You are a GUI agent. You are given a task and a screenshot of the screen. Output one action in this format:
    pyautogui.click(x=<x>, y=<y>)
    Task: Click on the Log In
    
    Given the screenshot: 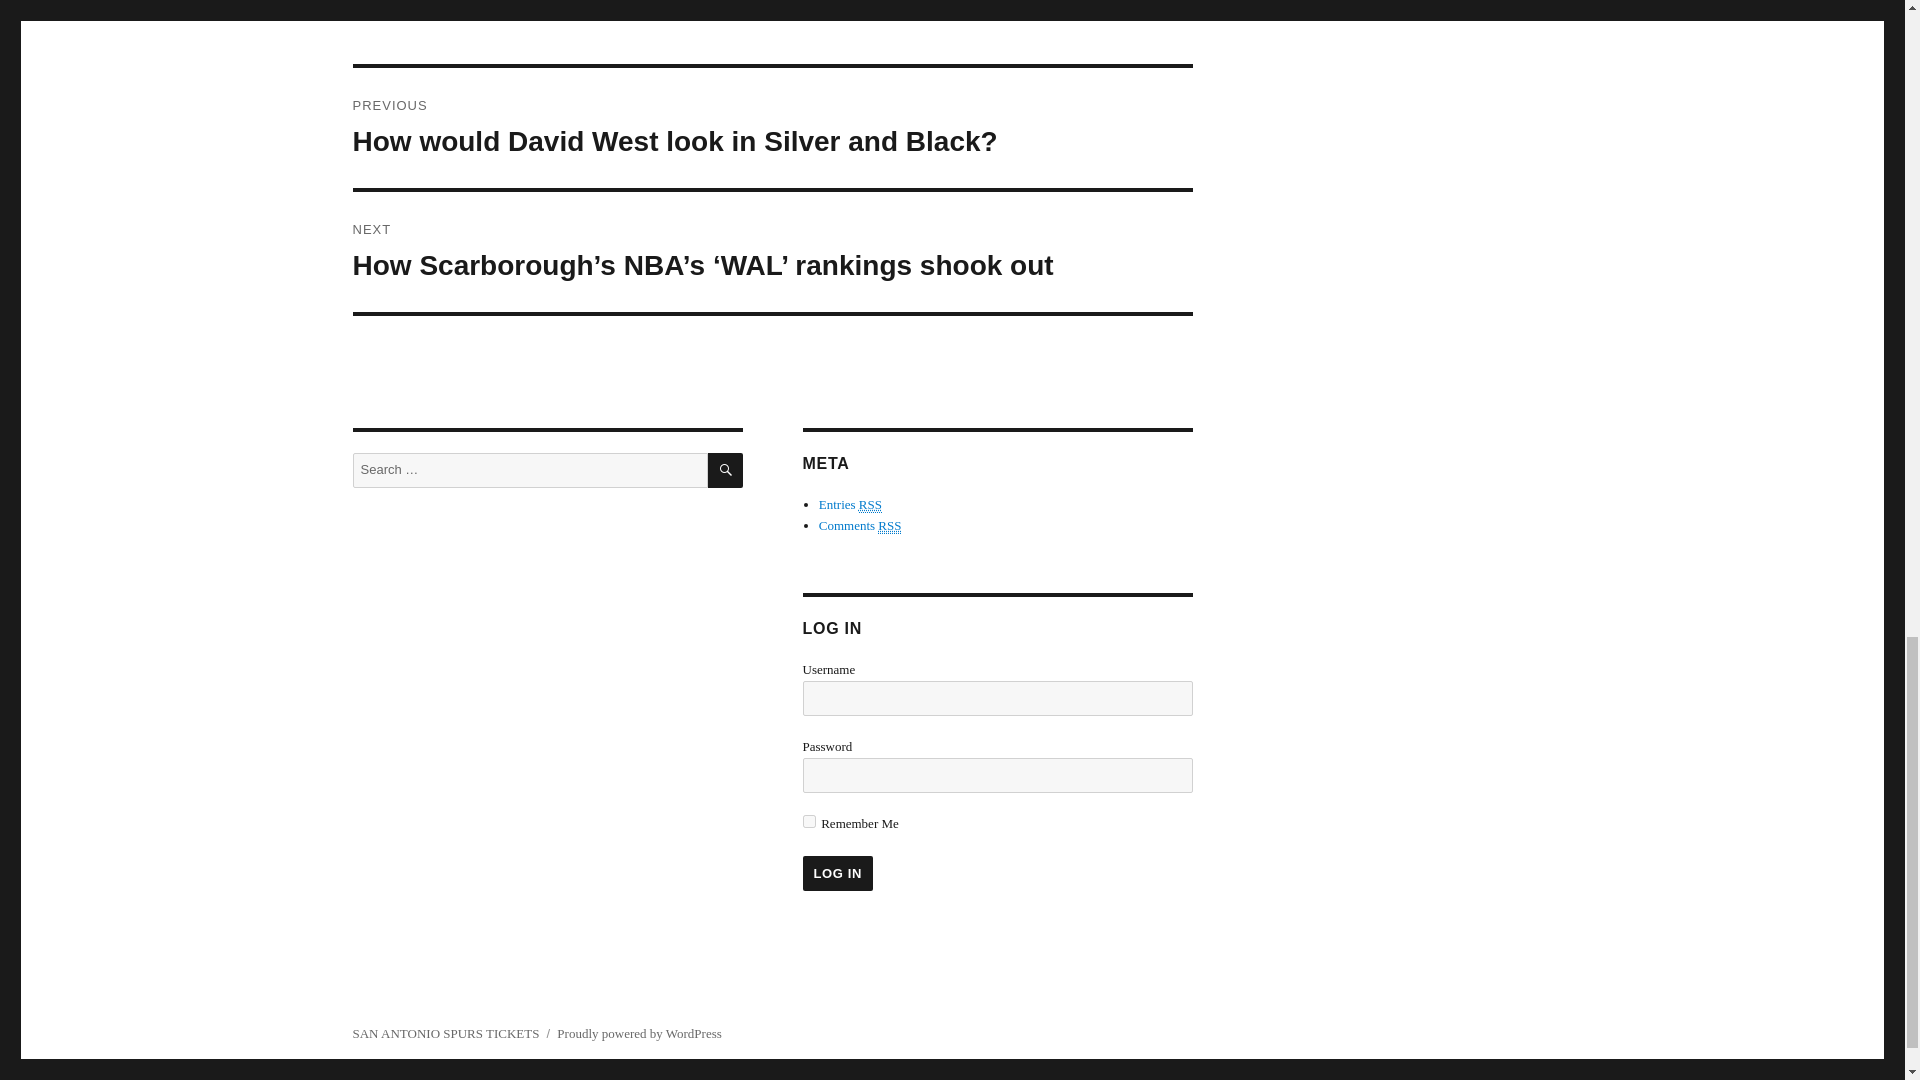 What is the action you would take?
    pyautogui.click(x=836, y=874)
    